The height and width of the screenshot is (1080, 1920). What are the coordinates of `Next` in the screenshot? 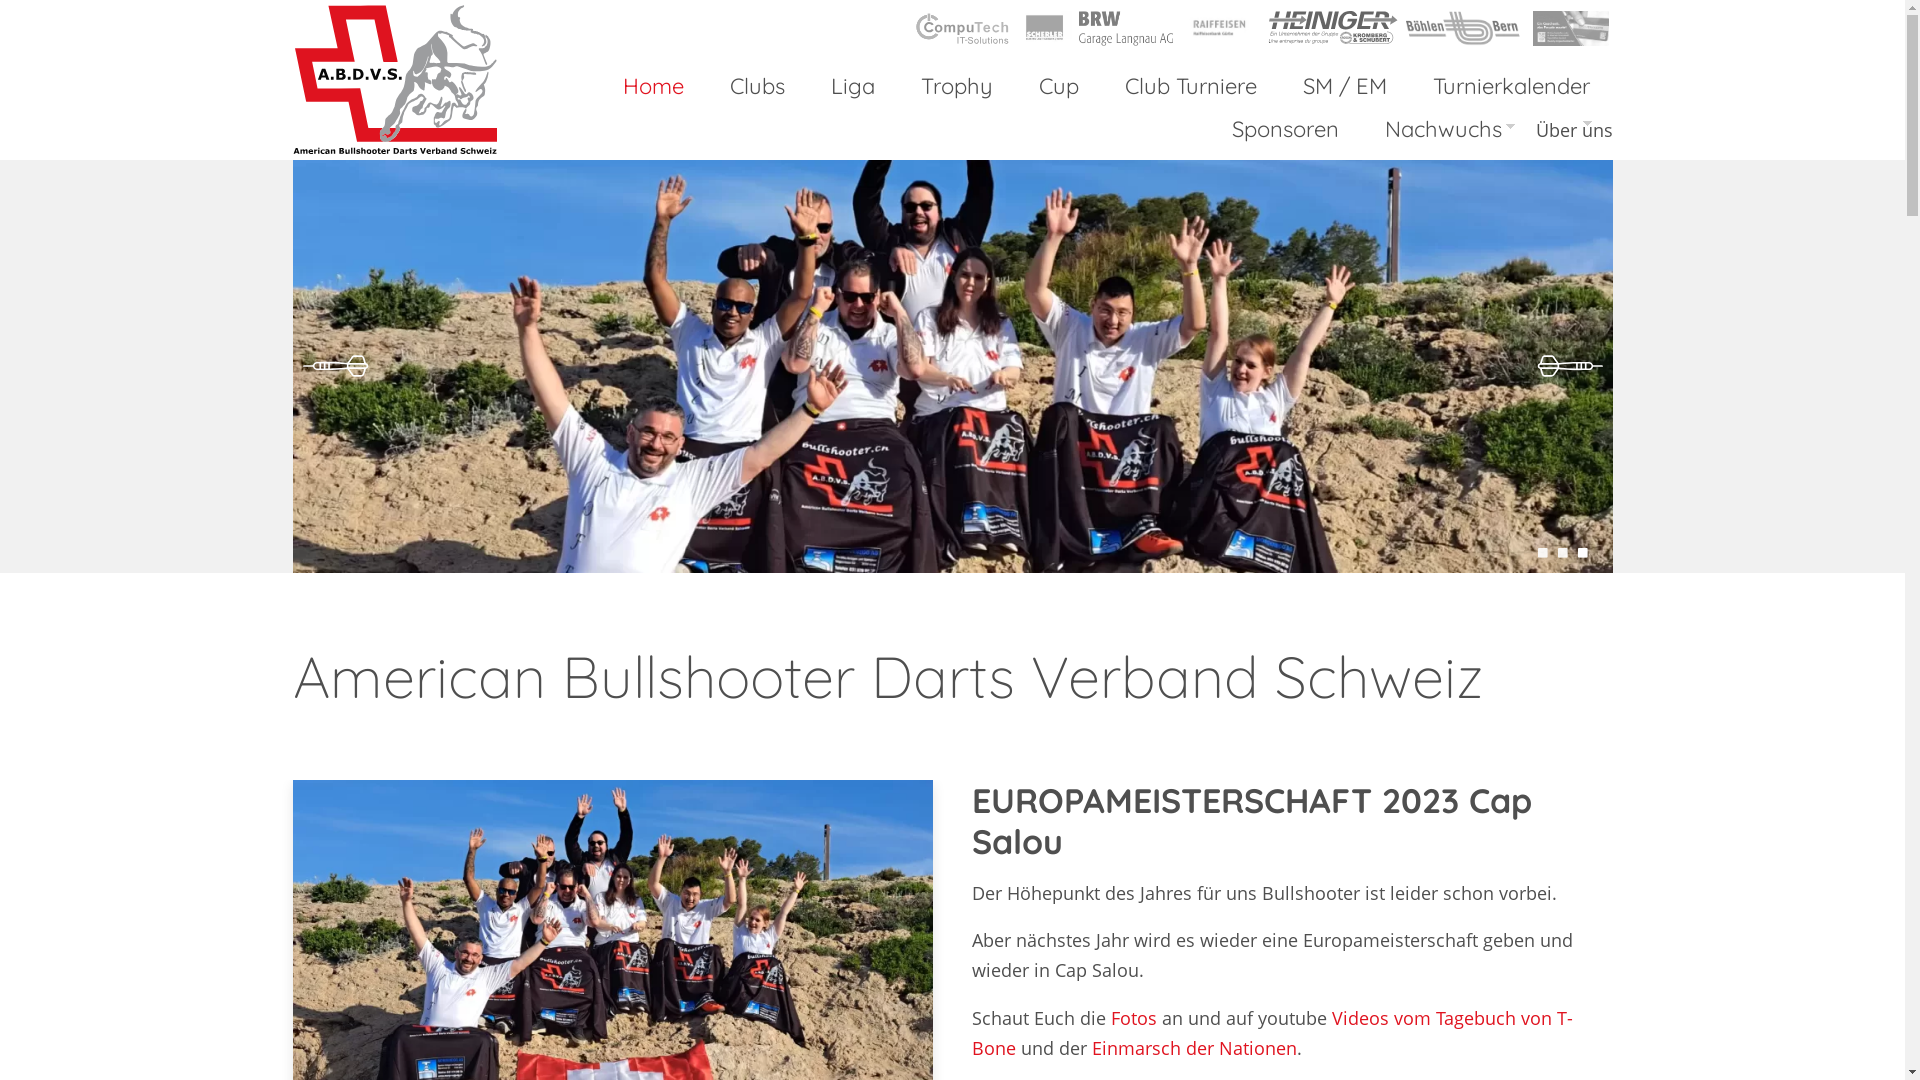 It's located at (1567, 366).